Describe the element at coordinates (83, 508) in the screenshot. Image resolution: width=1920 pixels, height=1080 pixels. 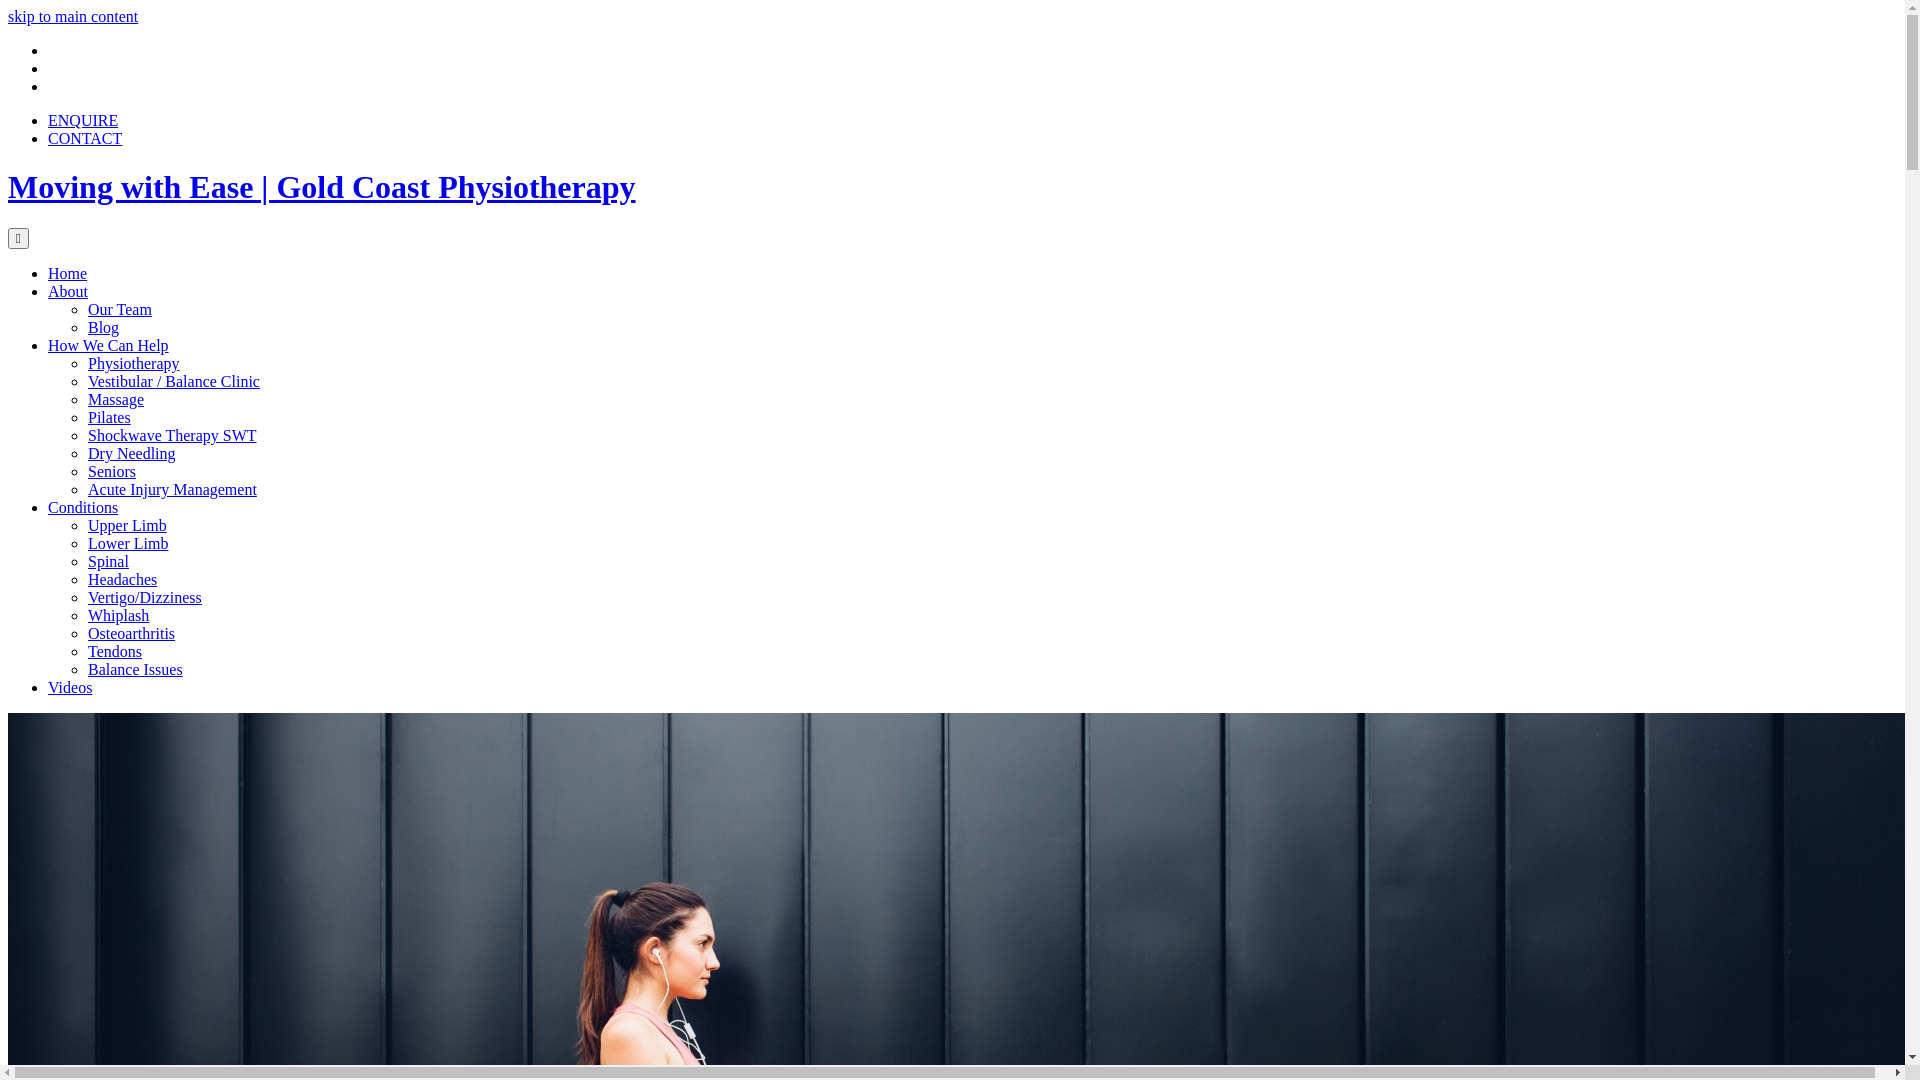
I see `Conditions` at that location.